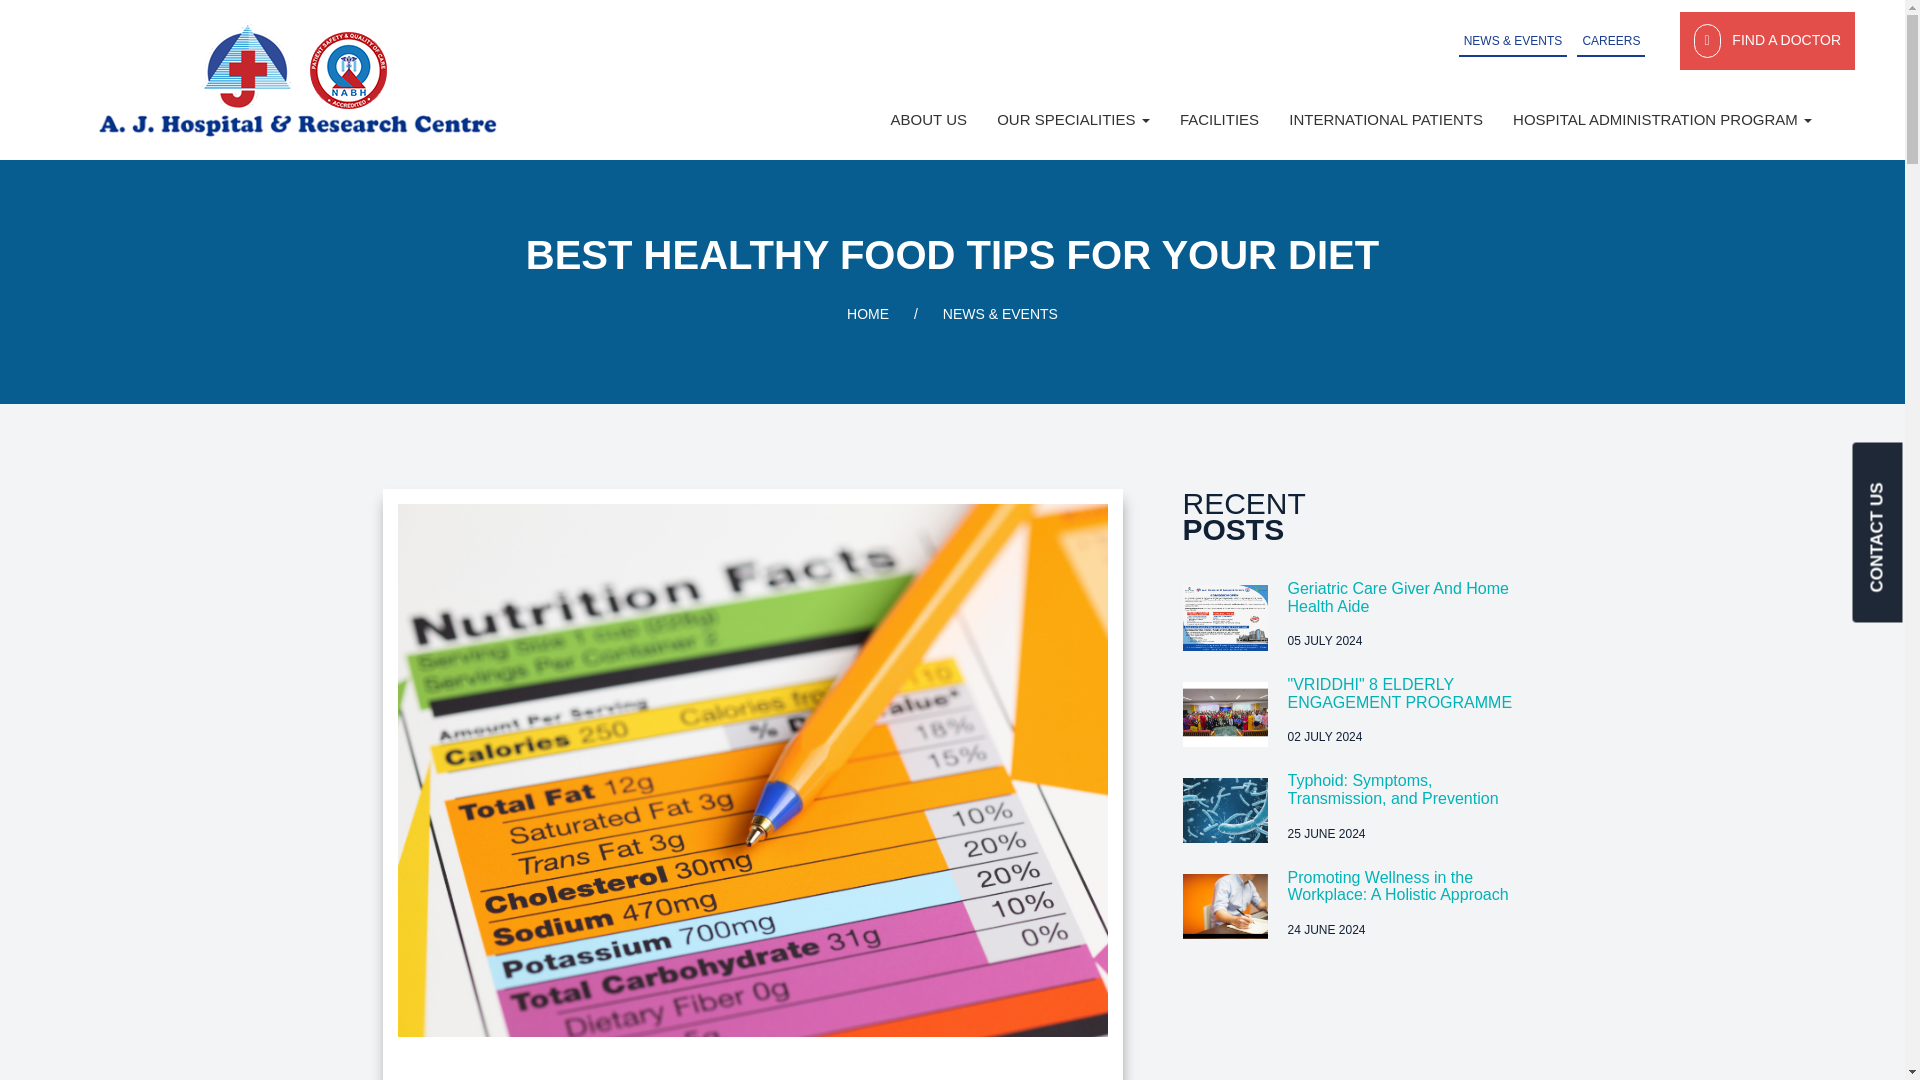 This screenshot has width=1920, height=1080. What do you see at coordinates (867, 313) in the screenshot?
I see `HOME` at bounding box center [867, 313].